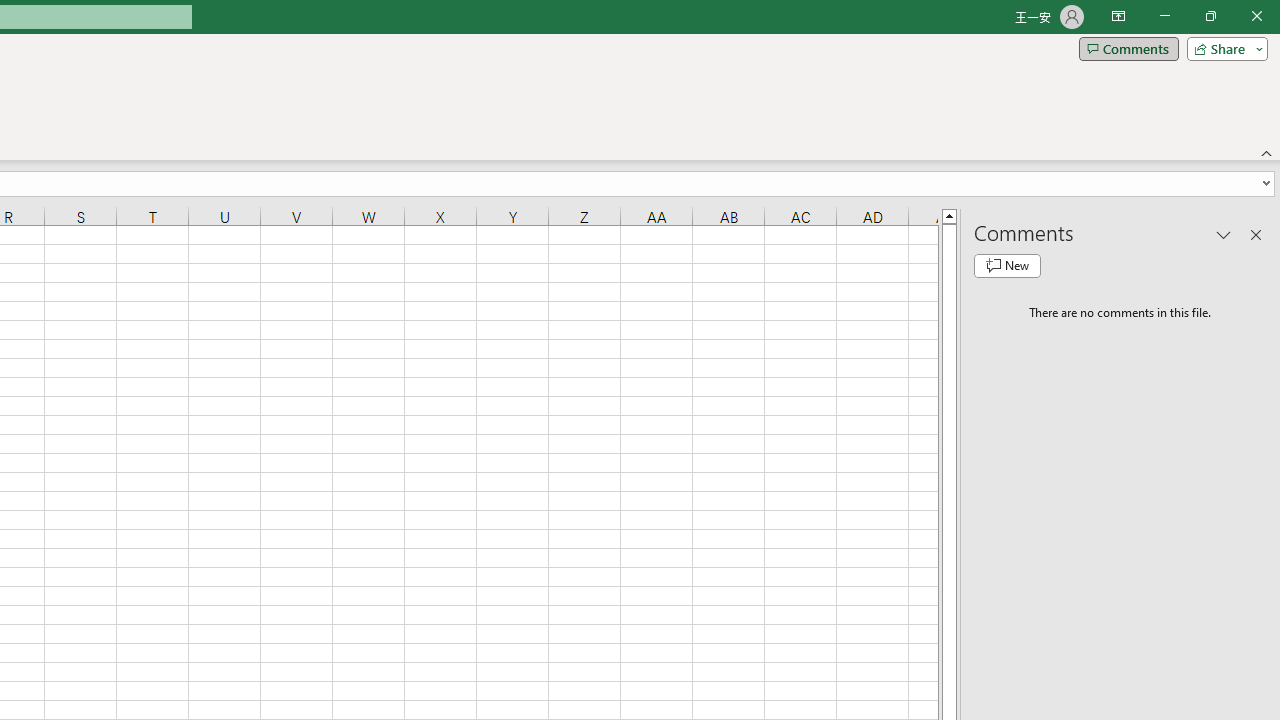  What do you see at coordinates (1267, 152) in the screenshot?
I see `Collapse the Ribbon` at bounding box center [1267, 152].